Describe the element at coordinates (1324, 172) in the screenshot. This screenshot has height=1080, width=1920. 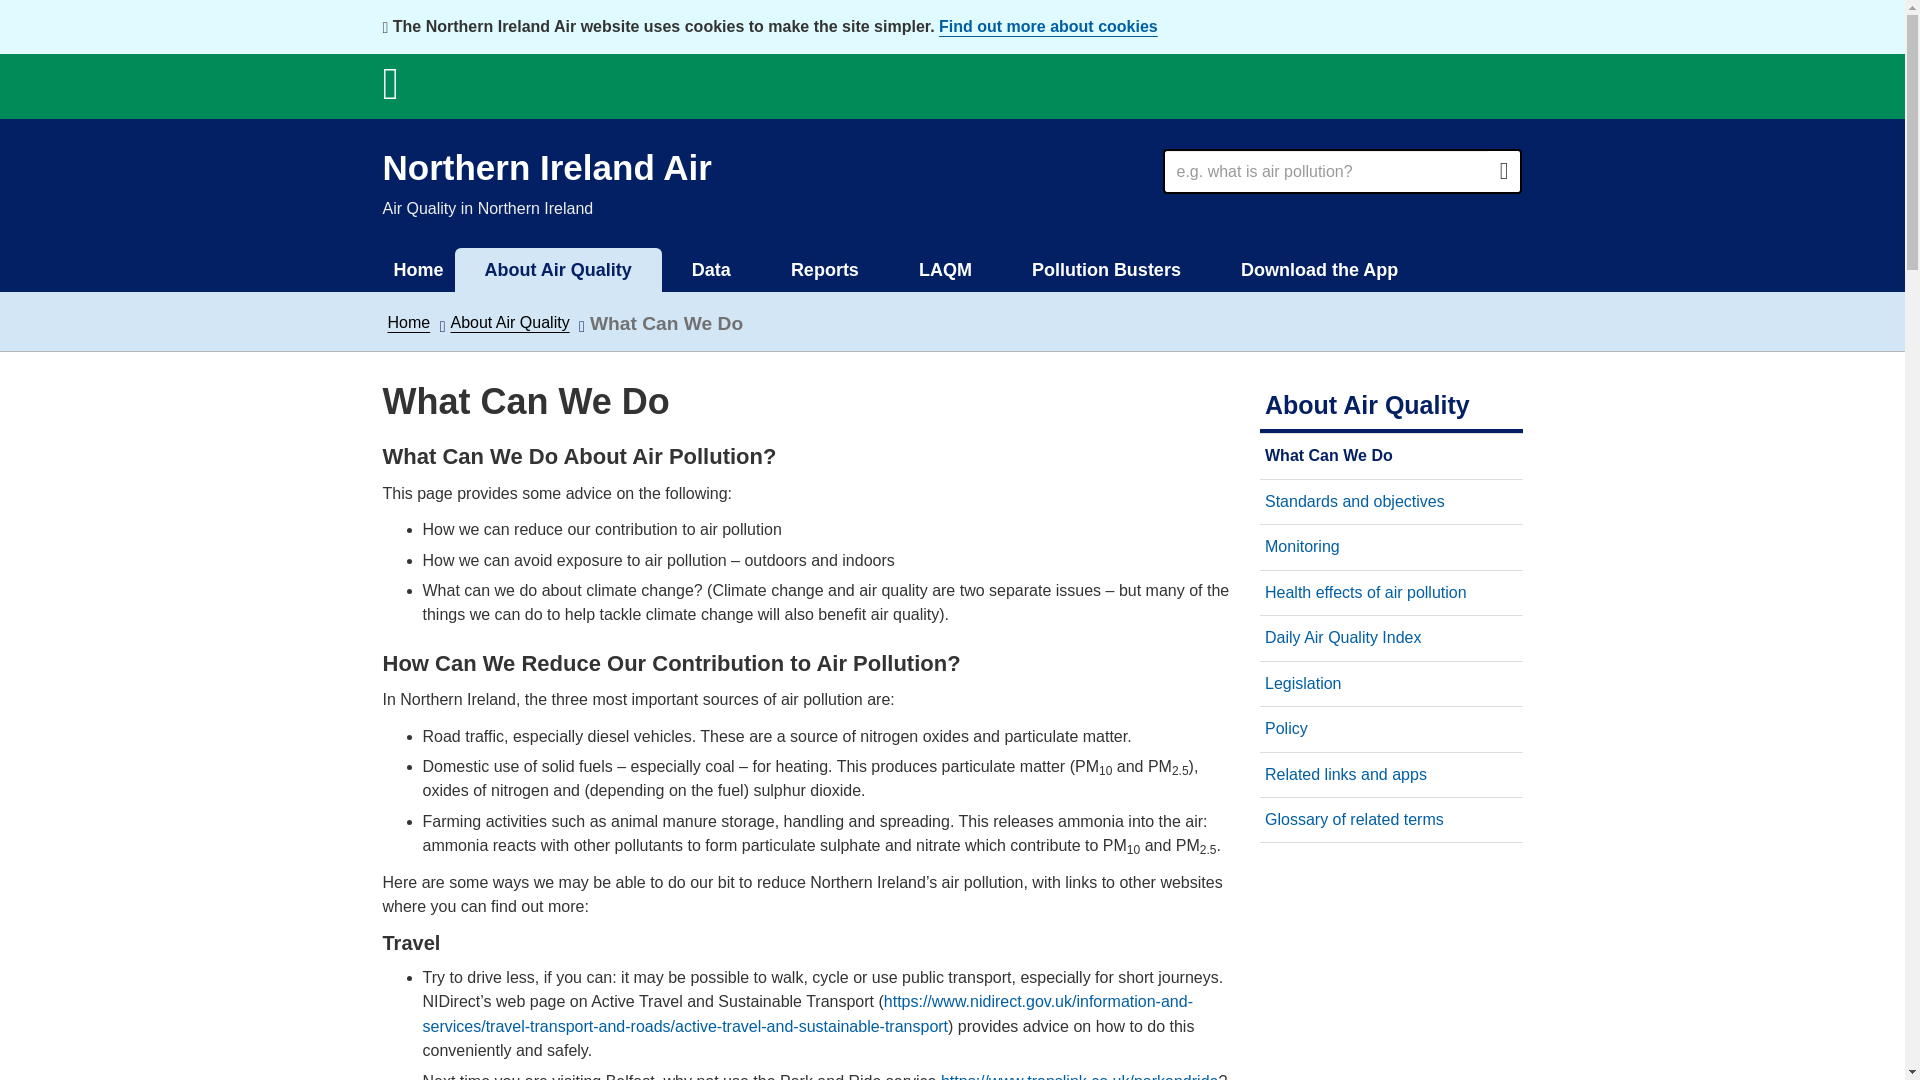
I see `Search` at that location.